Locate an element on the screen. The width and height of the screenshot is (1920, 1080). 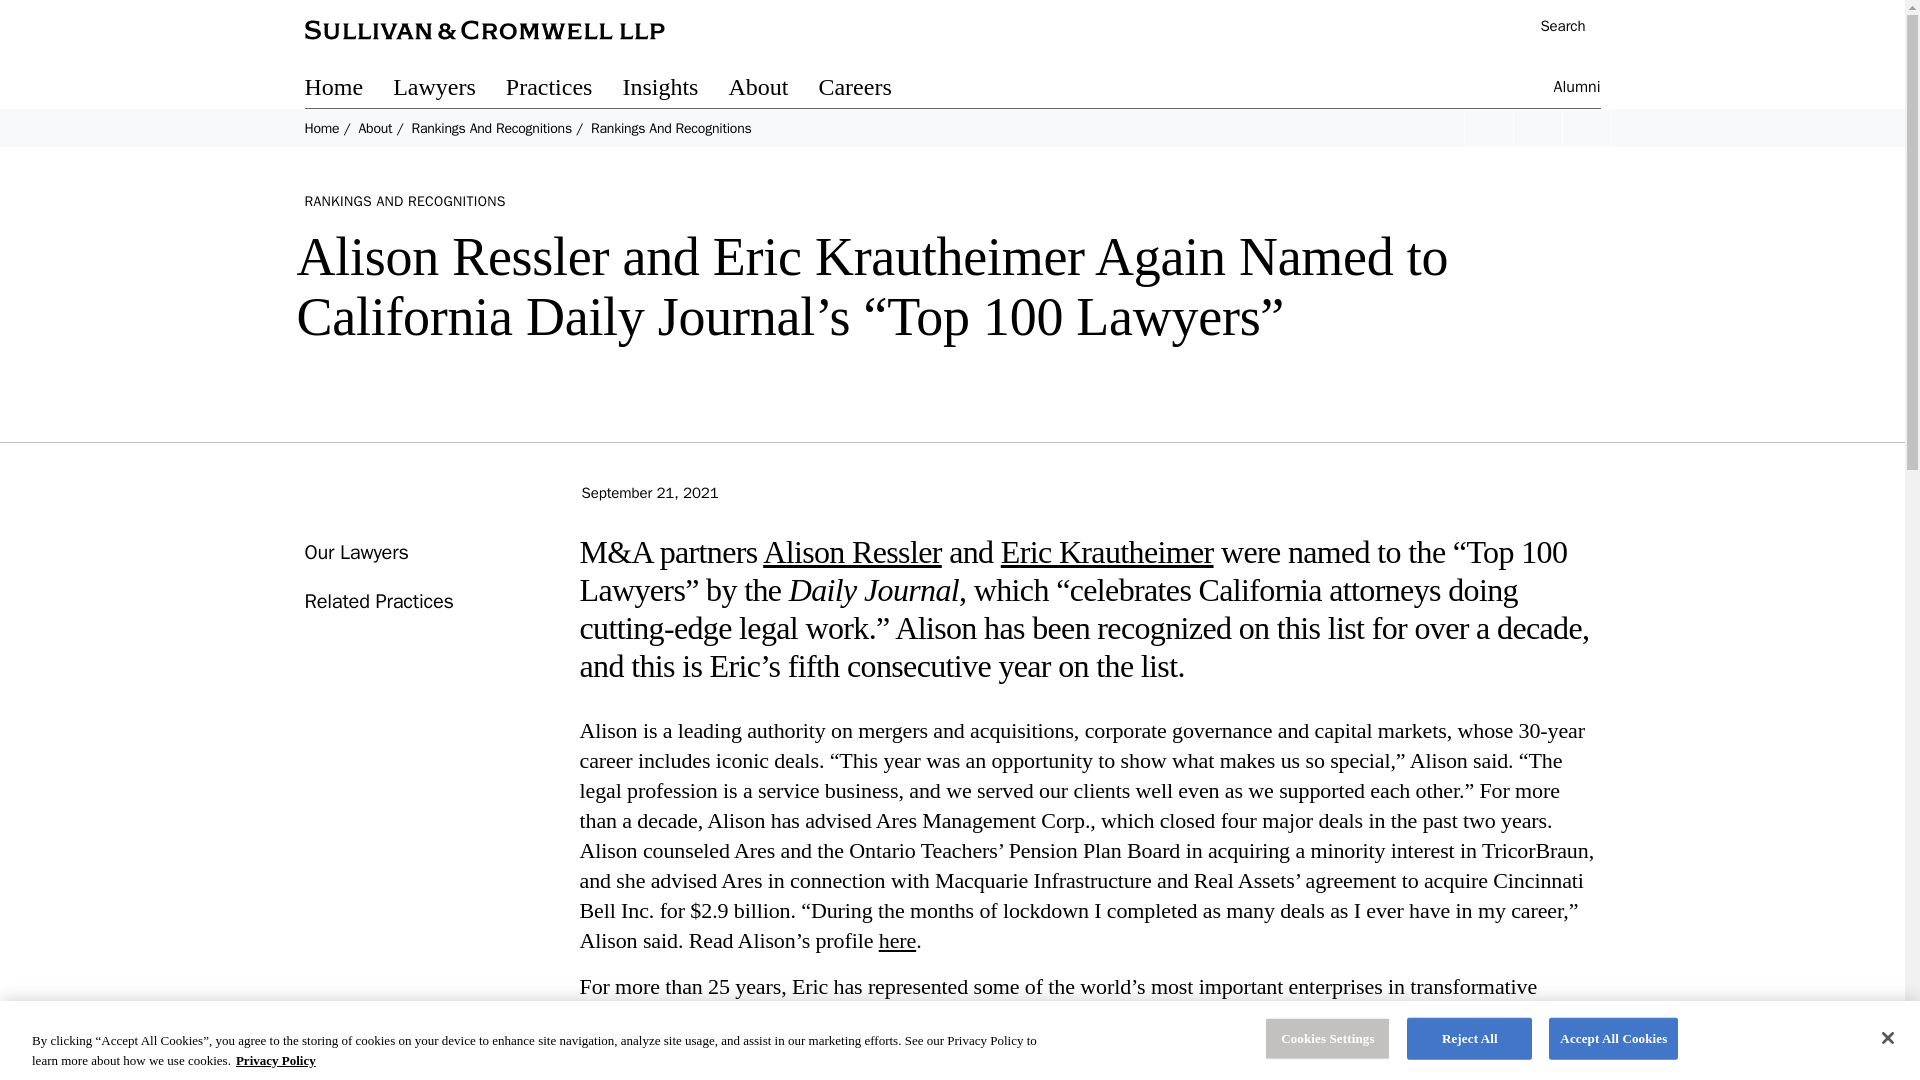
Eric Krautheimer is located at coordinates (1106, 552).